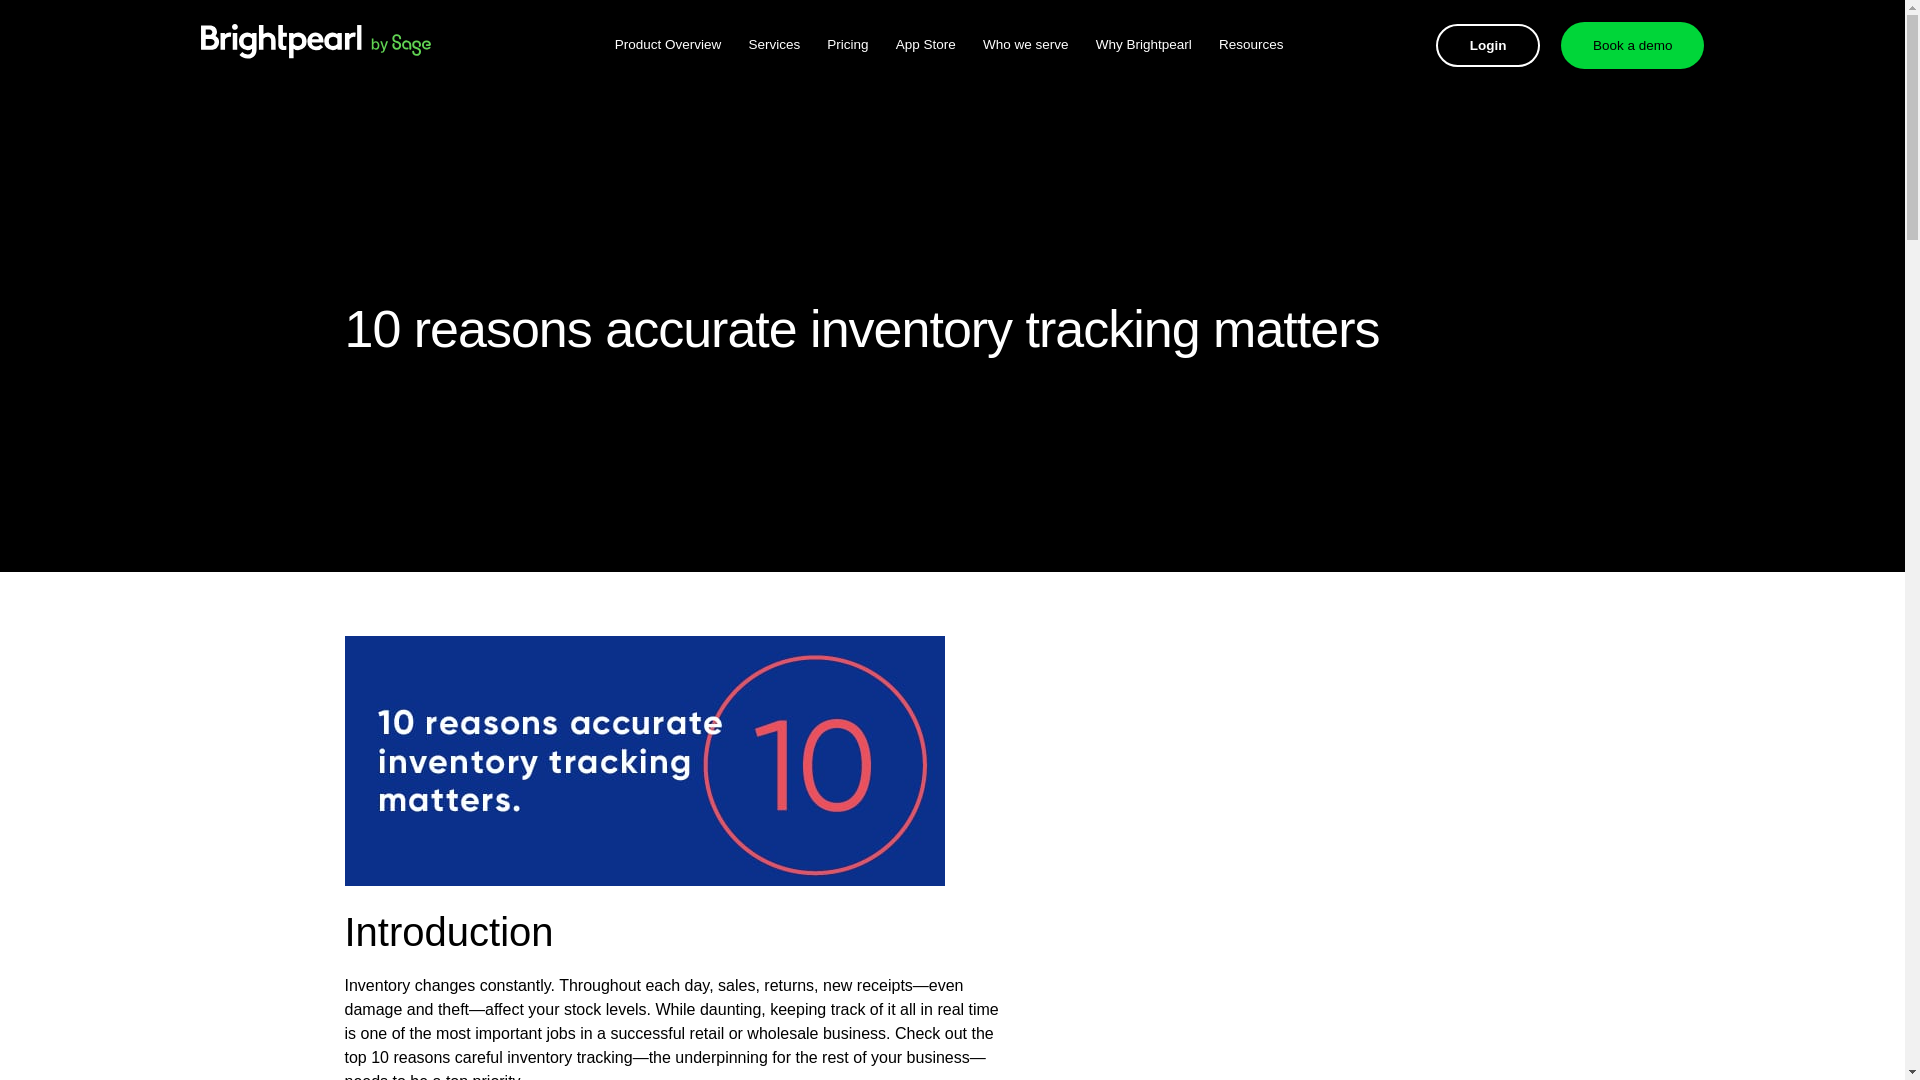 The height and width of the screenshot is (1080, 1920). Describe the element at coordinates (1026, 44) in the screenshot. I see `Who we serve` at that location.